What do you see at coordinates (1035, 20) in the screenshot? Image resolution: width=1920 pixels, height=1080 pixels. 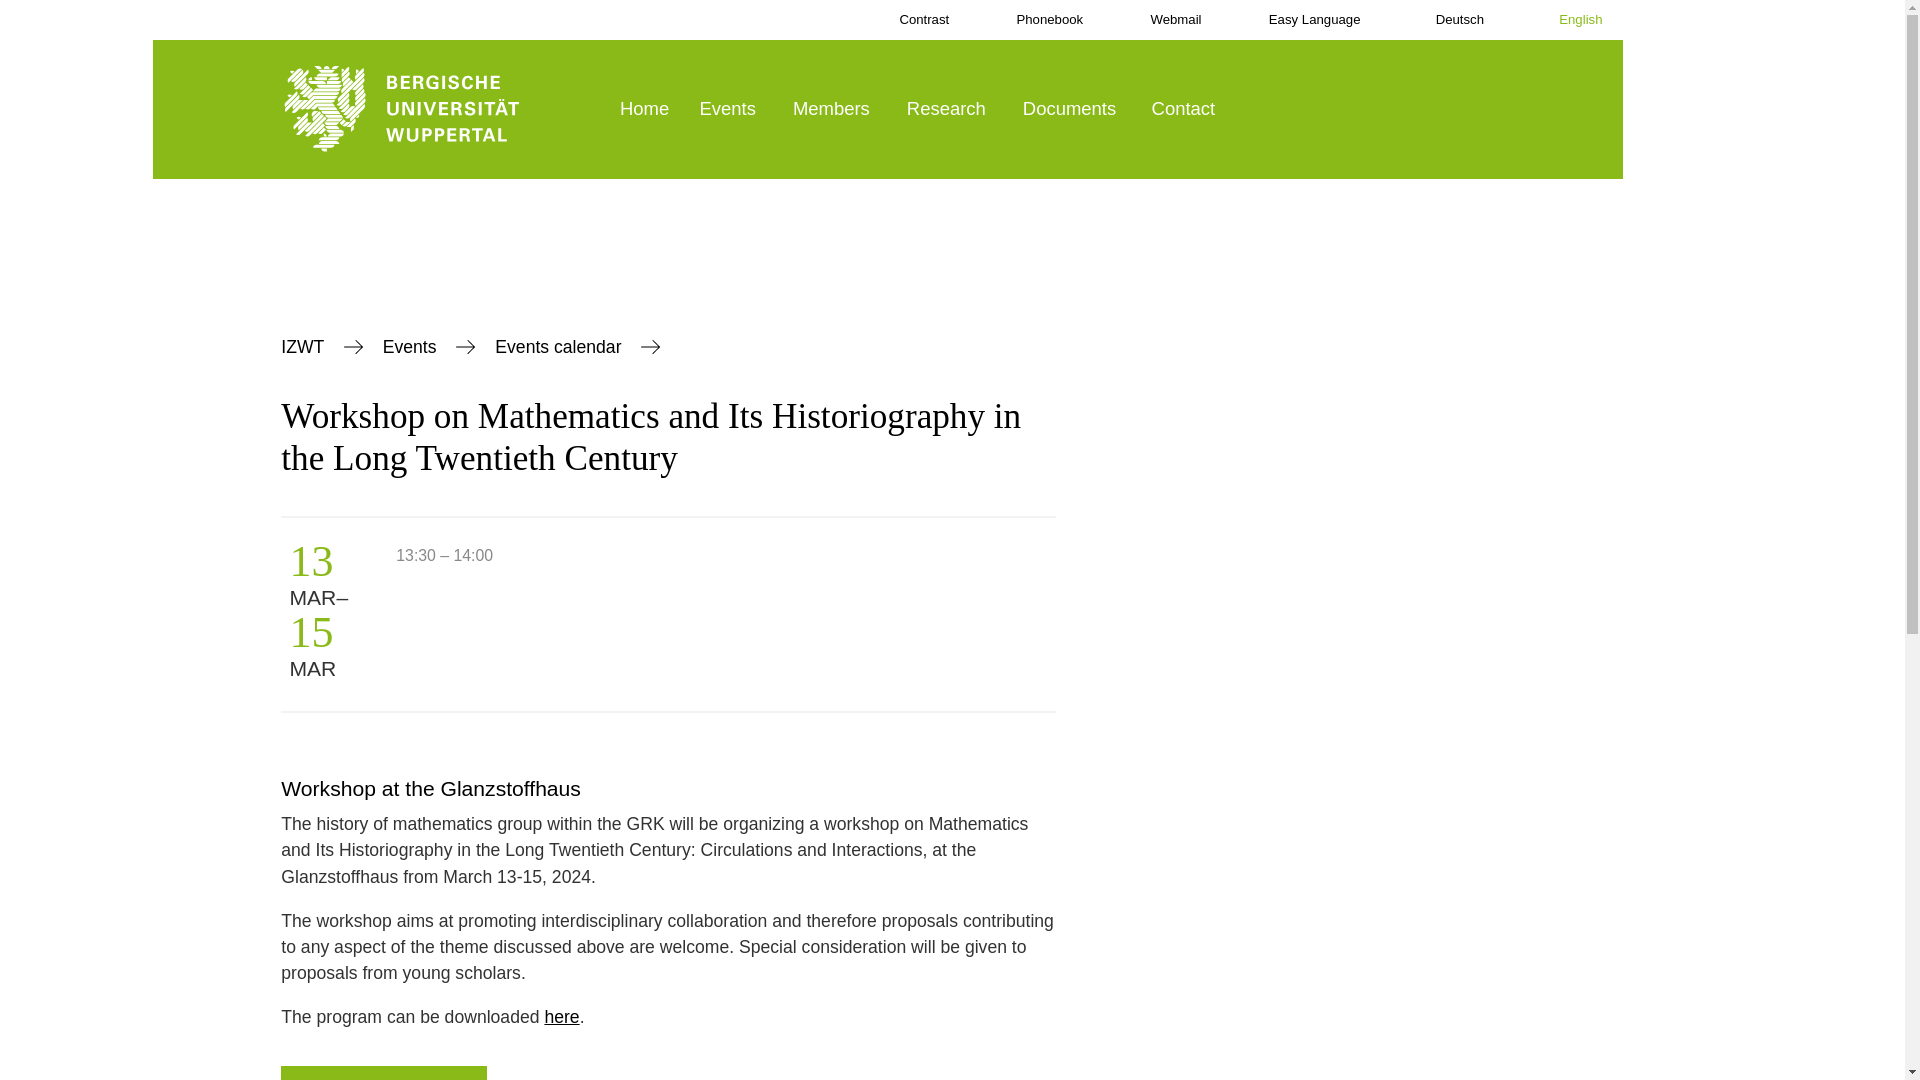 I see `Phonebook` at bounding box center [1035, 20].